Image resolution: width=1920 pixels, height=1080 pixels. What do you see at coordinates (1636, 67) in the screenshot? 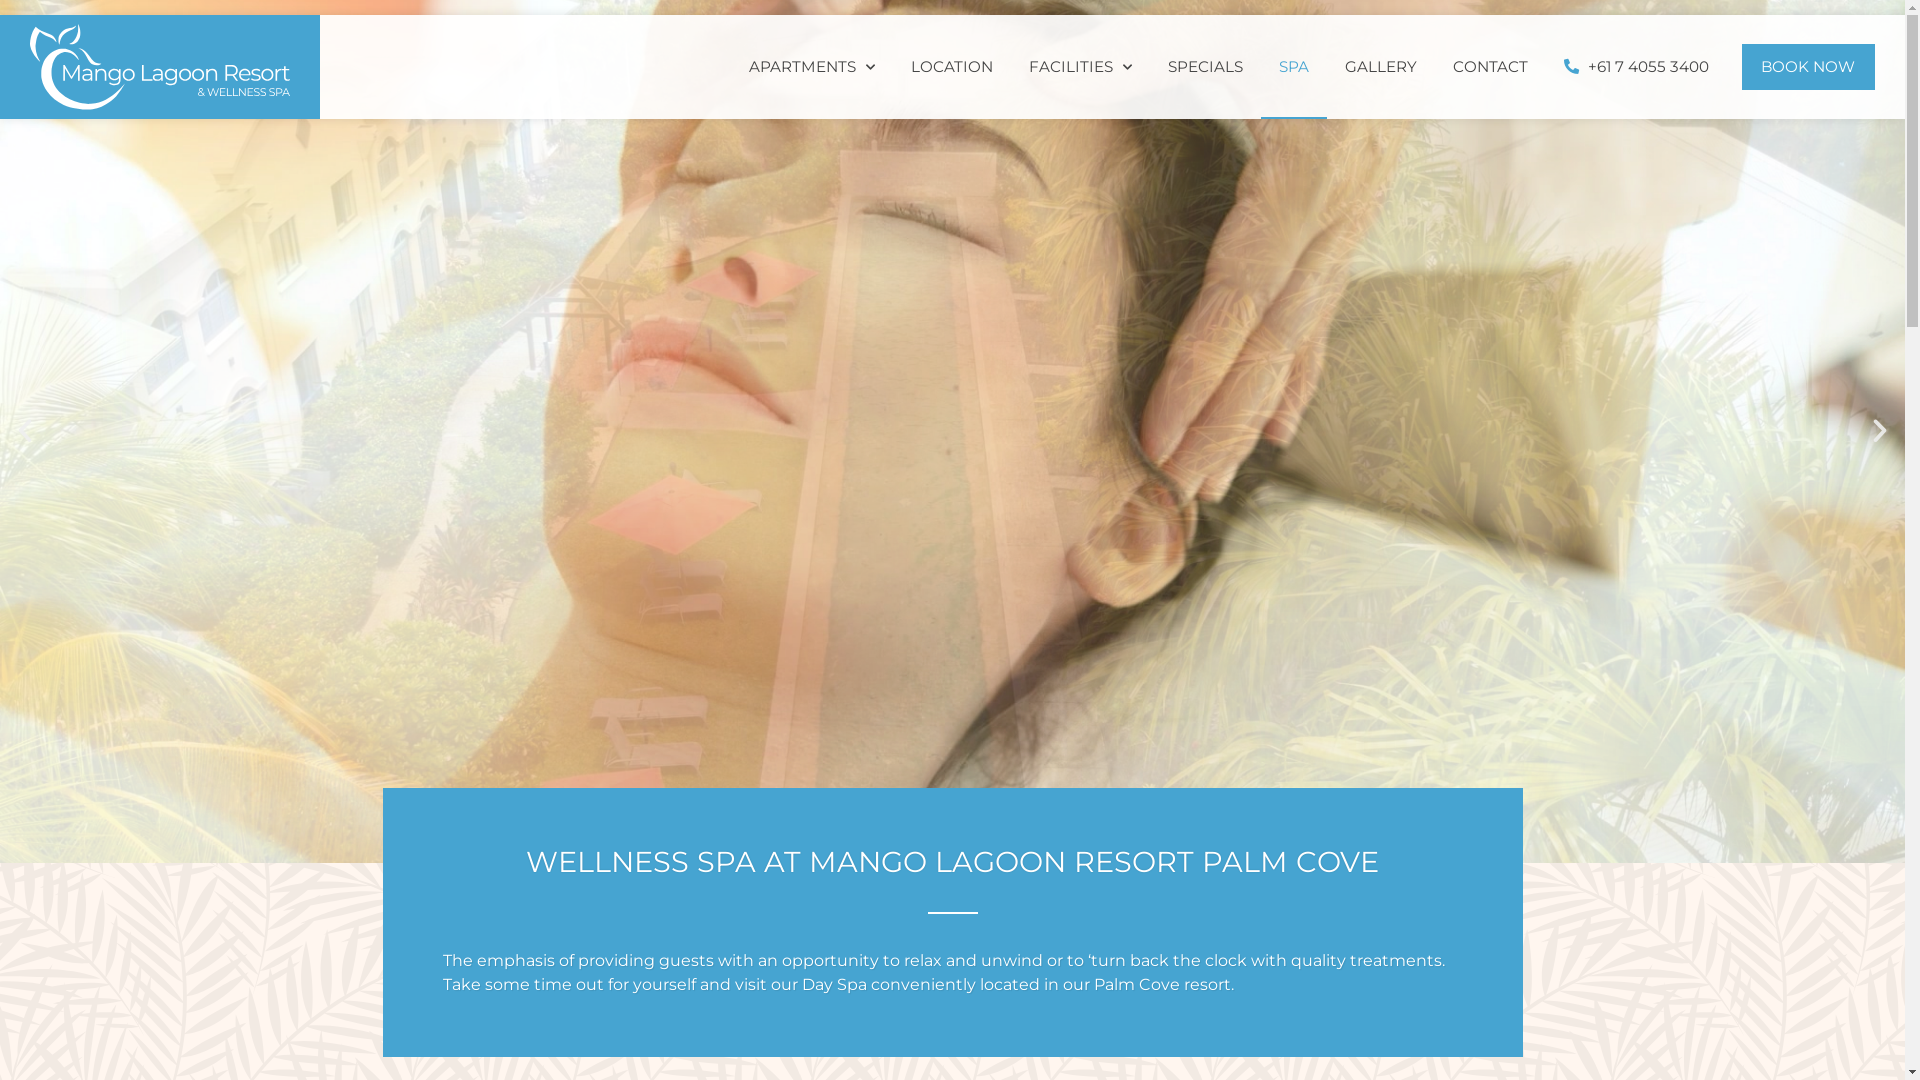
I see `+61 7 4055 3400` at bounding box center [1636, 67].